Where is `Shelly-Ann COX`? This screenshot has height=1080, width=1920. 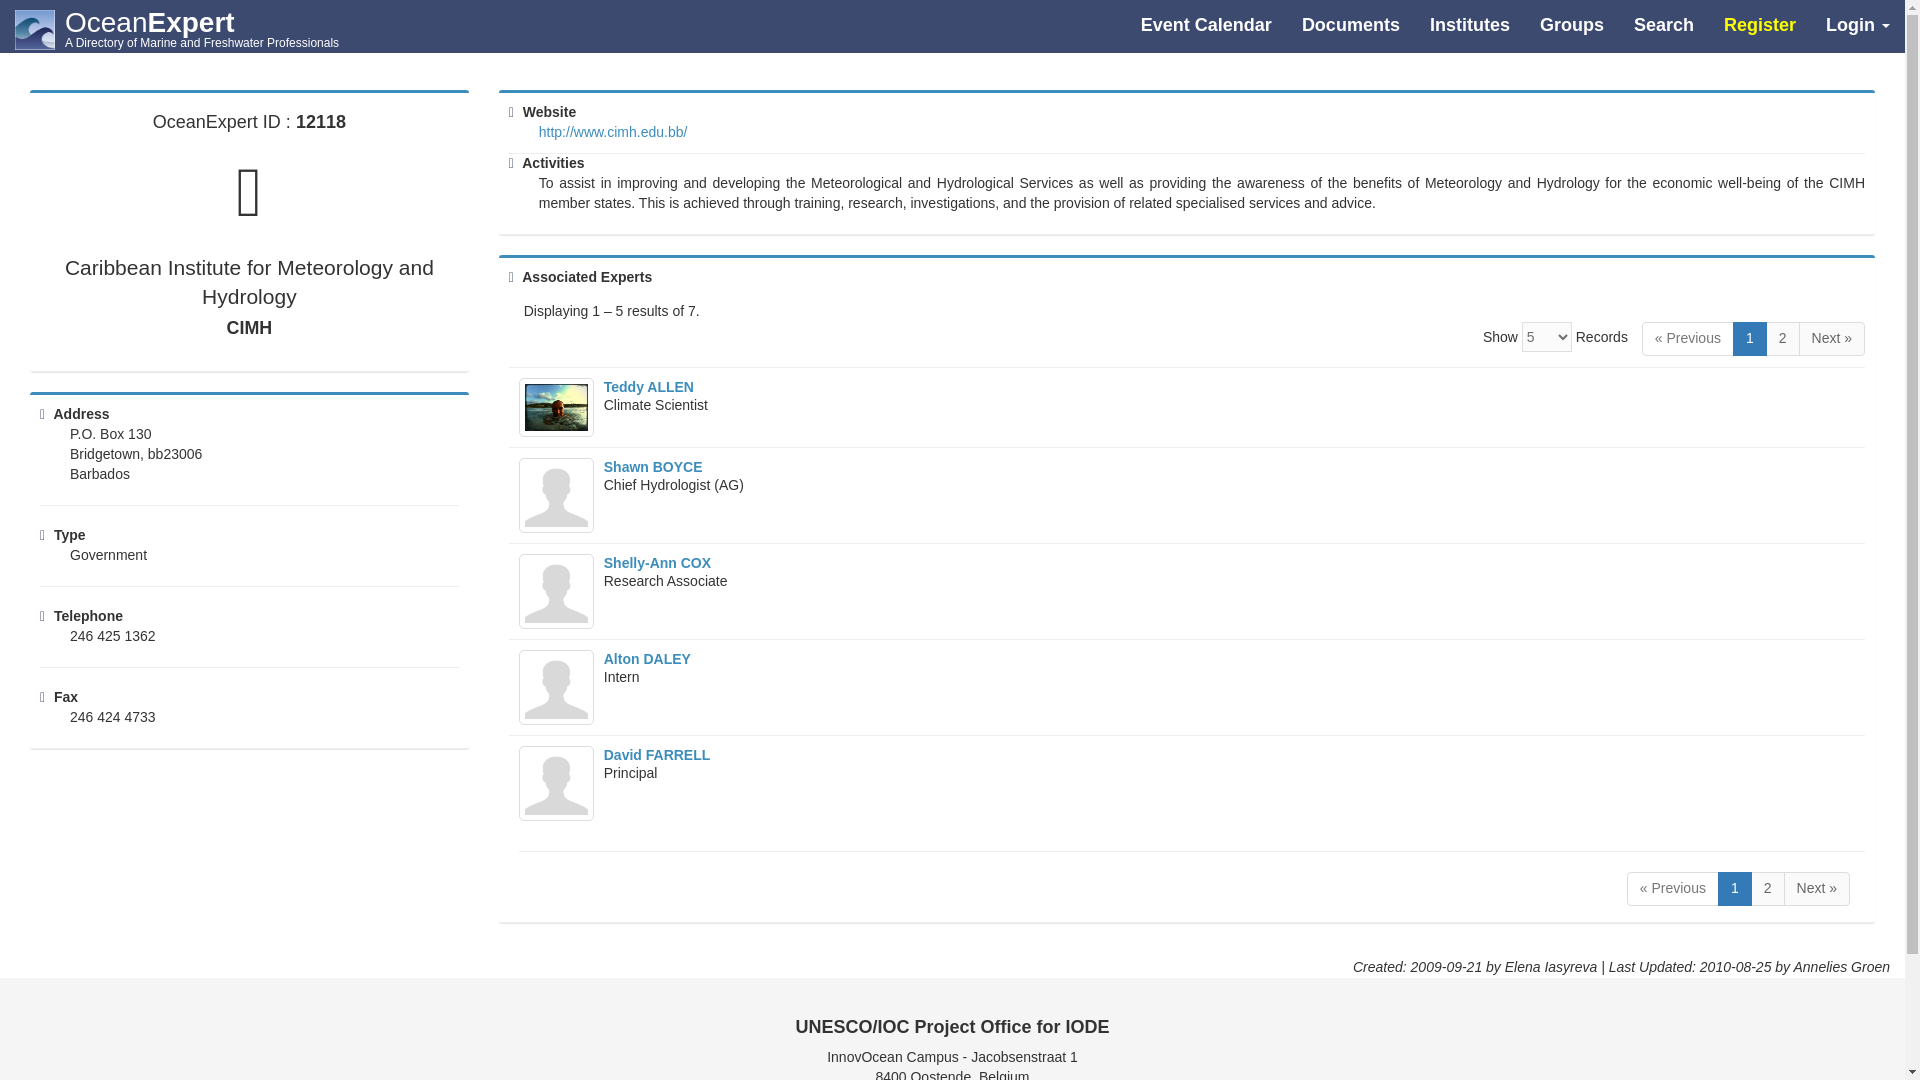 Shelly-Ann COX is located at coordinates (657, 563).